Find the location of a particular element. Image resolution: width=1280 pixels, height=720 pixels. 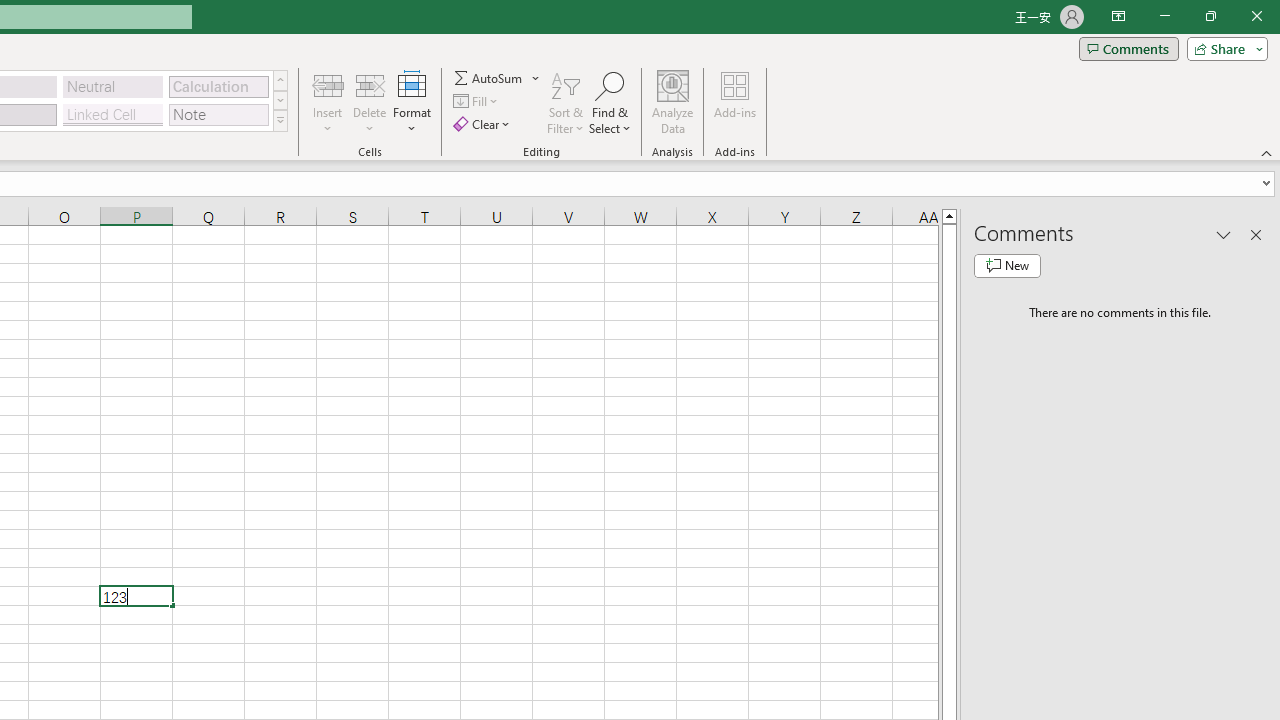

Sort & Filter is located at coordinates (566, 102).